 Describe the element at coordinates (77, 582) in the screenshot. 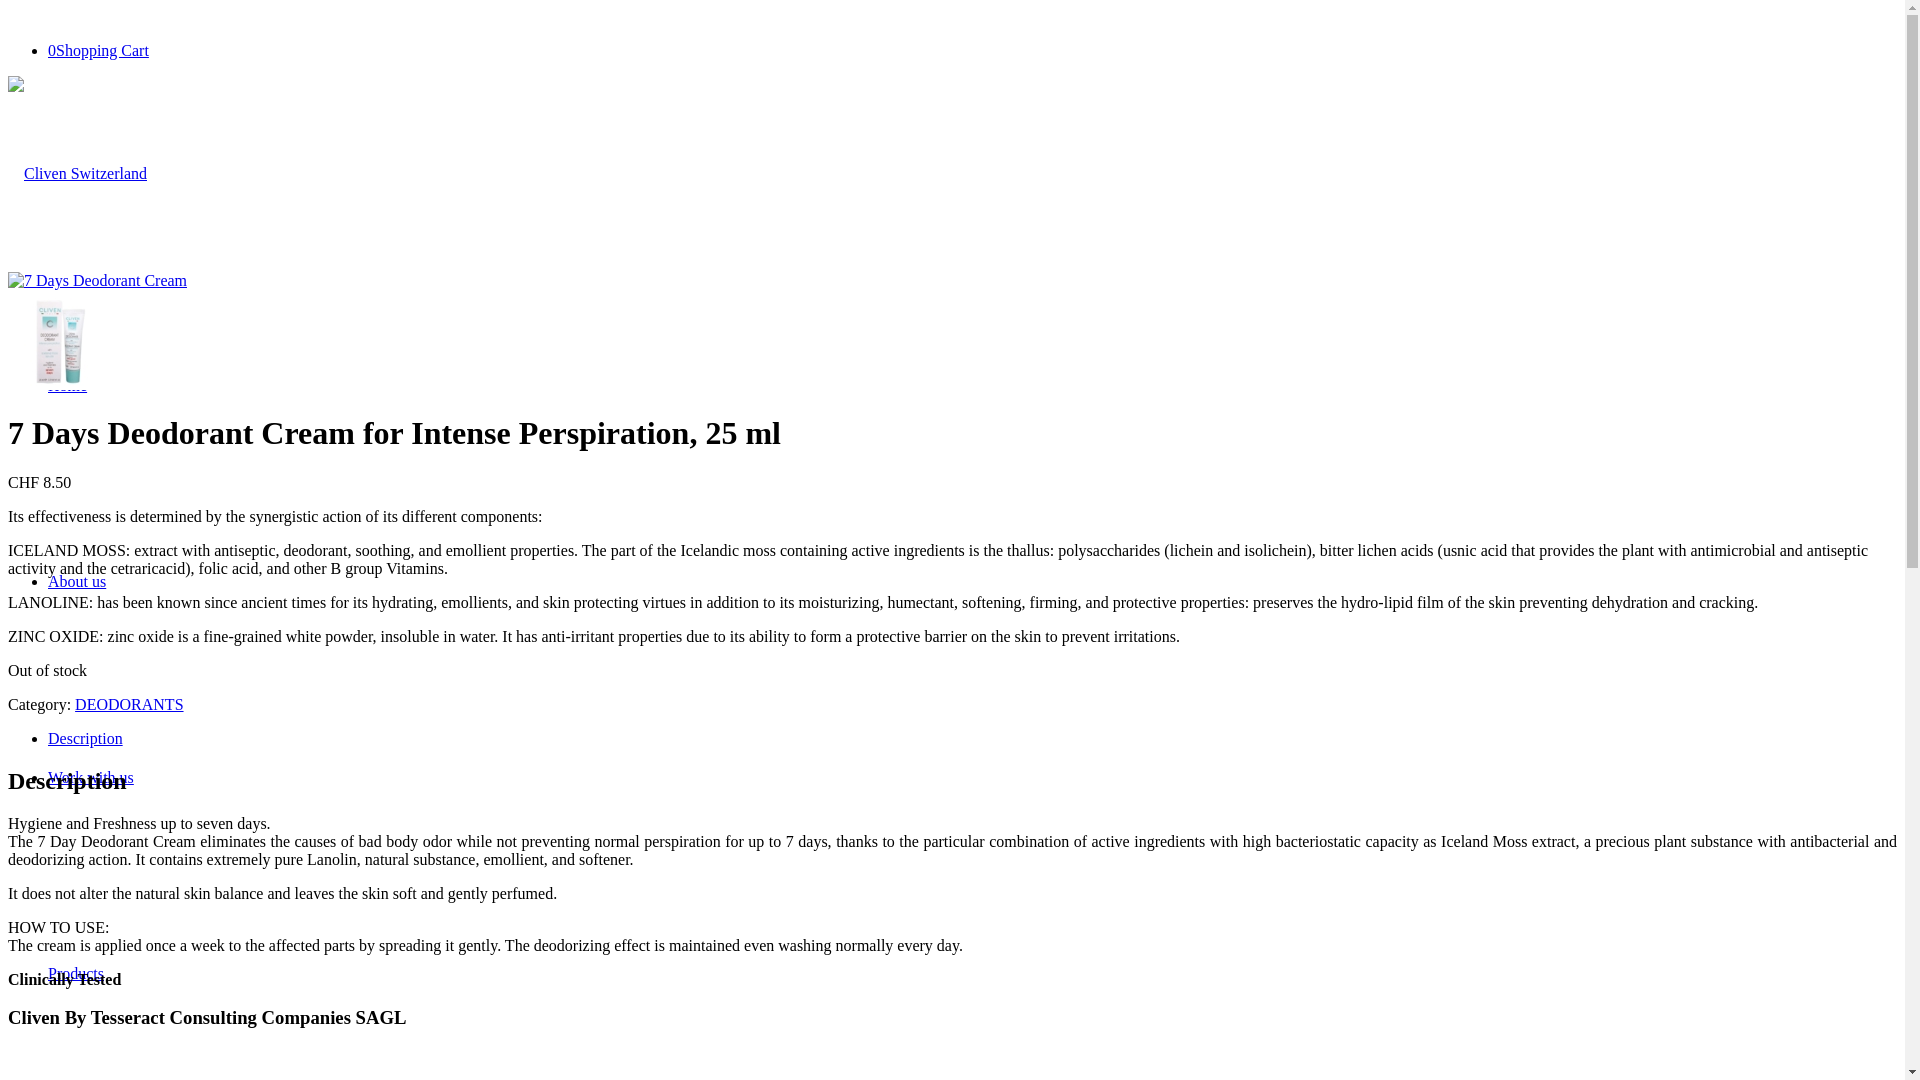

I see `About us` at that location.